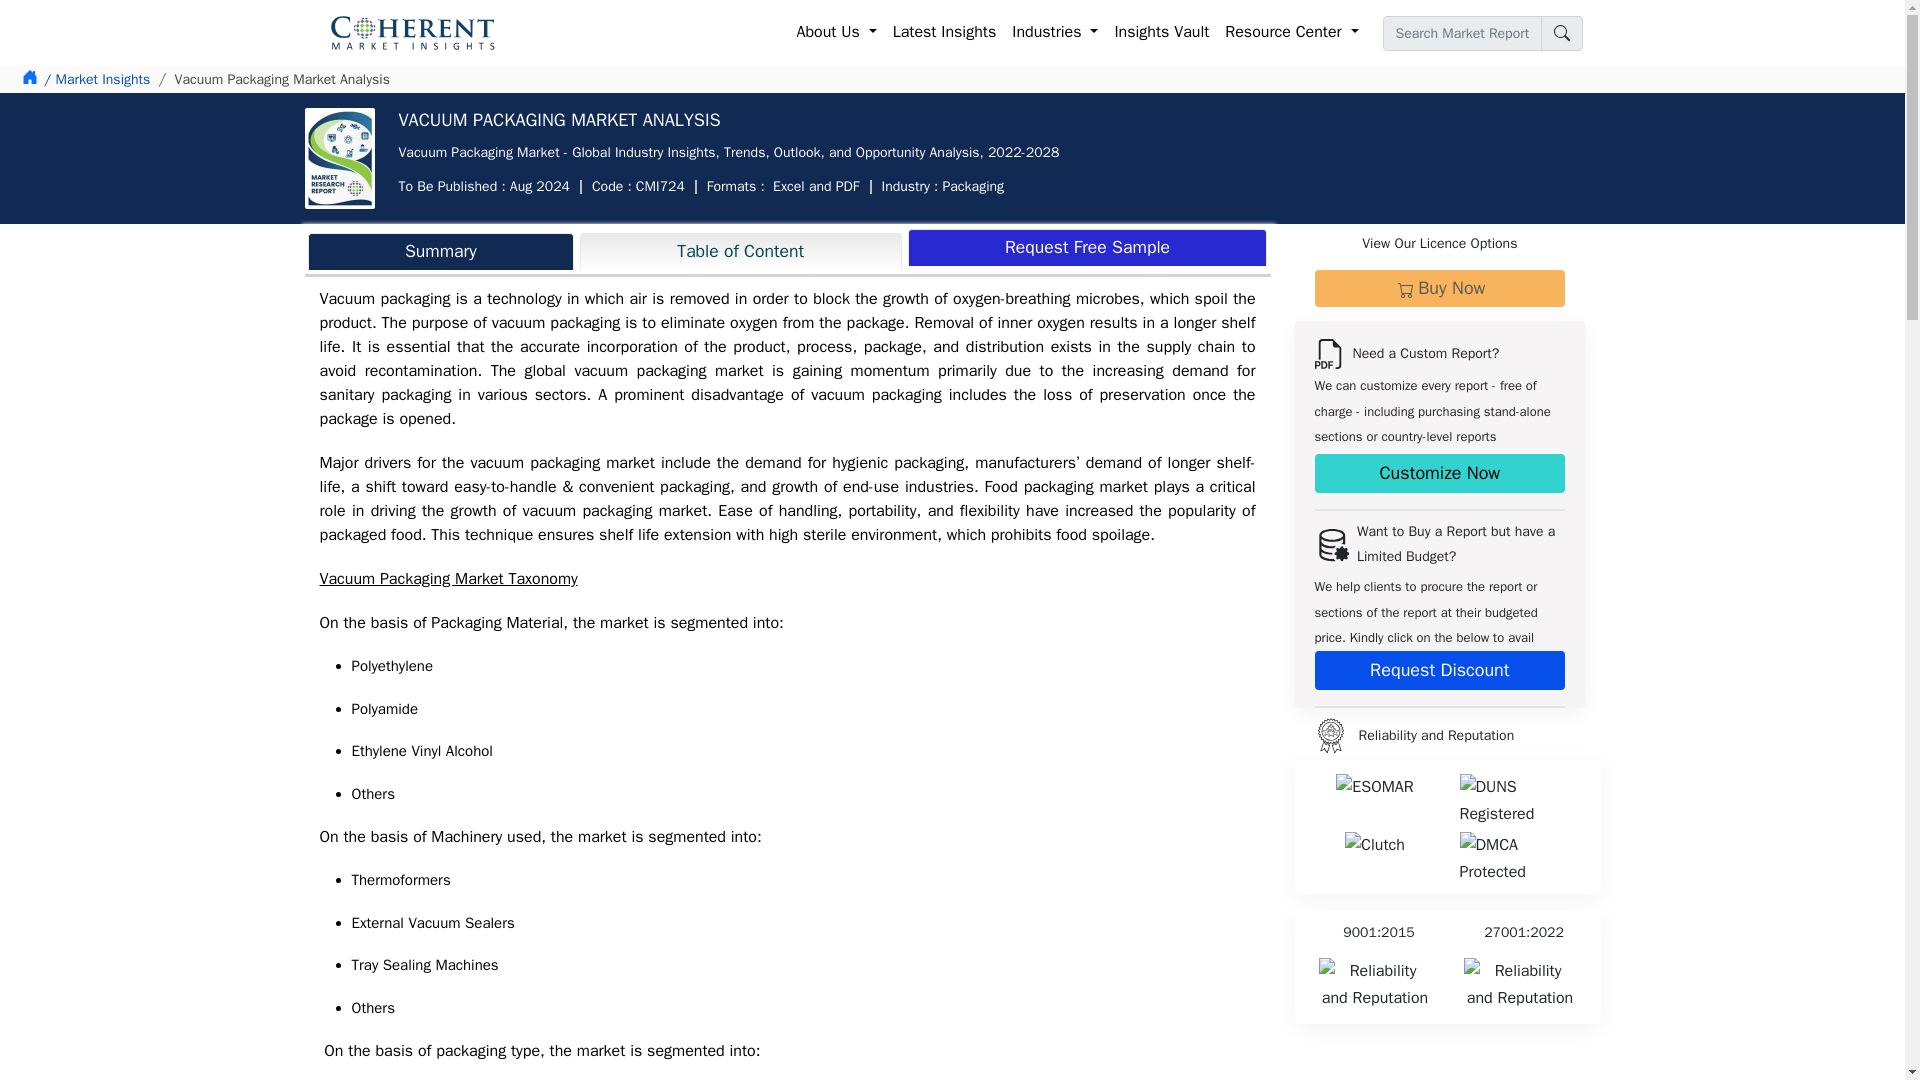 The image size is (1920, 1080). I want to click on Customize Now, so click(1438, 472).